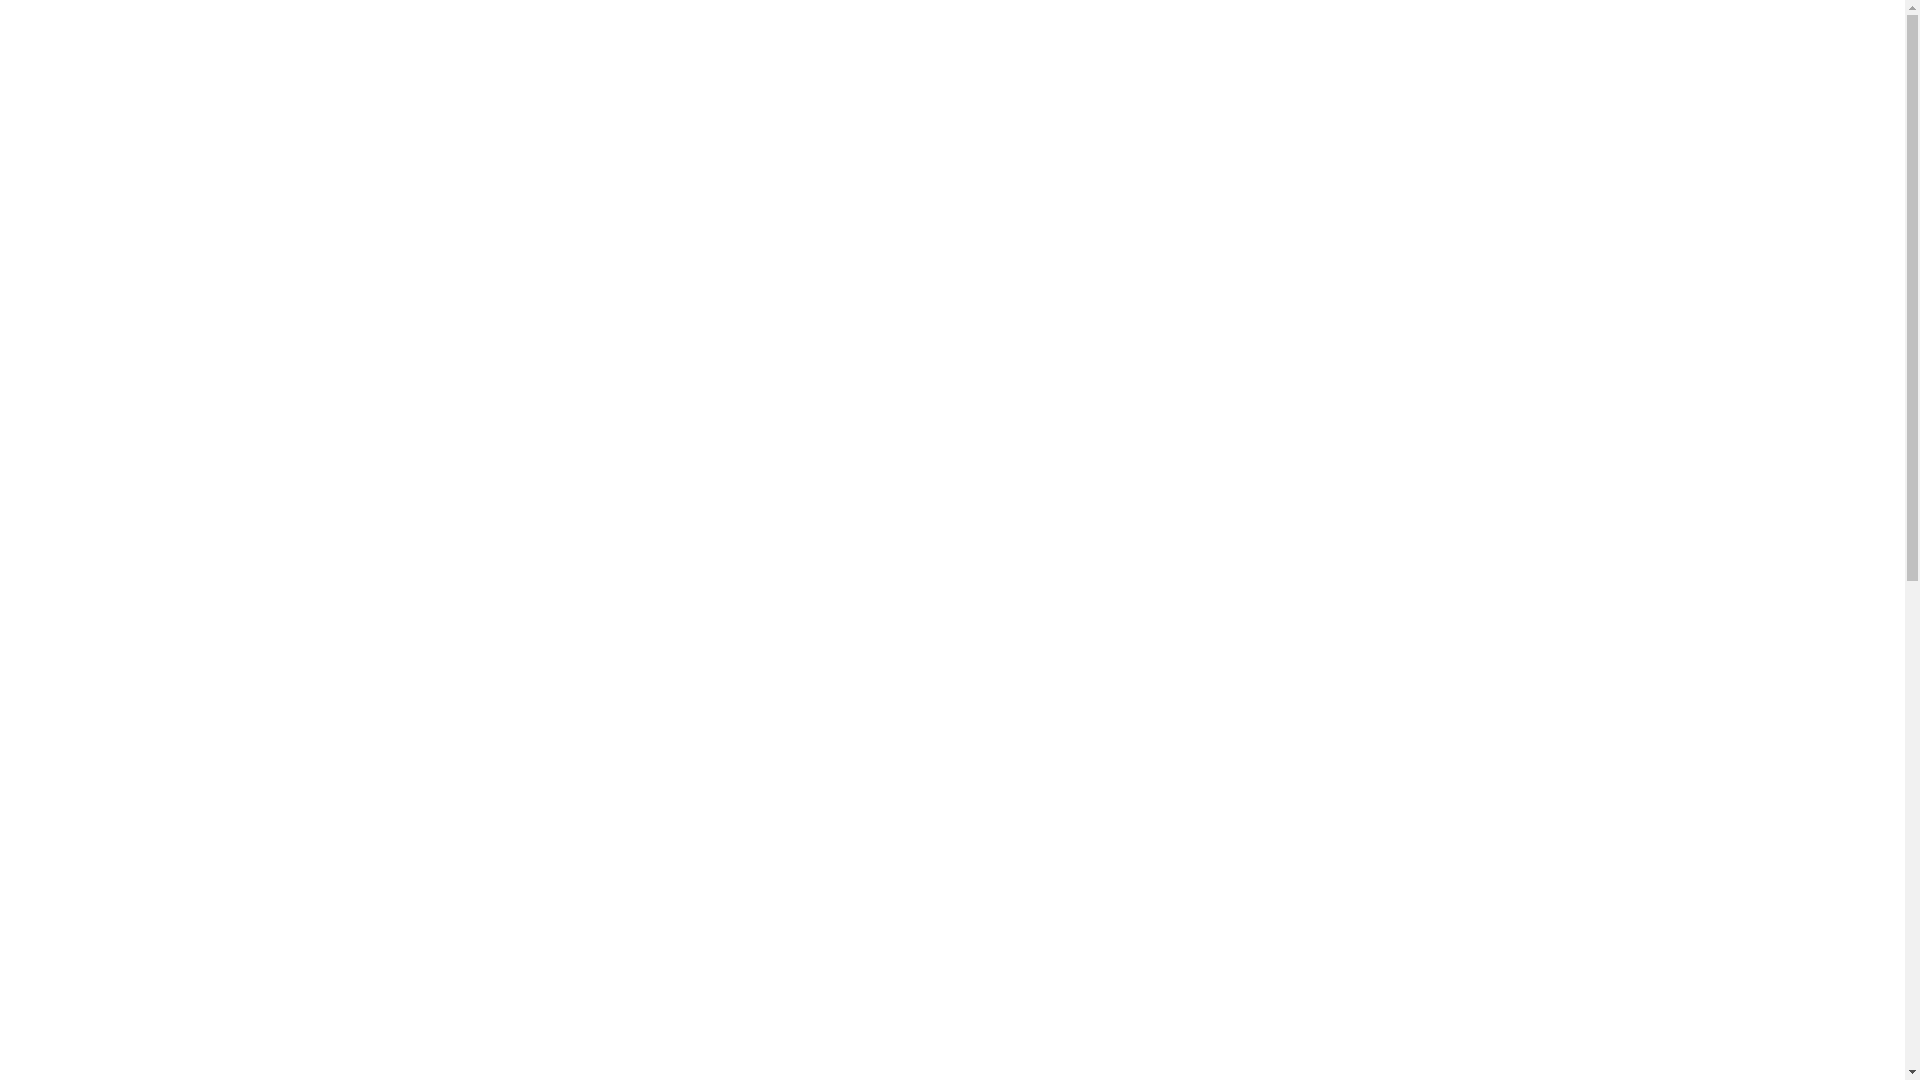 The height and width of the screenshot is (1080, 1920). I want to click on HOME, so click(1476, 40).